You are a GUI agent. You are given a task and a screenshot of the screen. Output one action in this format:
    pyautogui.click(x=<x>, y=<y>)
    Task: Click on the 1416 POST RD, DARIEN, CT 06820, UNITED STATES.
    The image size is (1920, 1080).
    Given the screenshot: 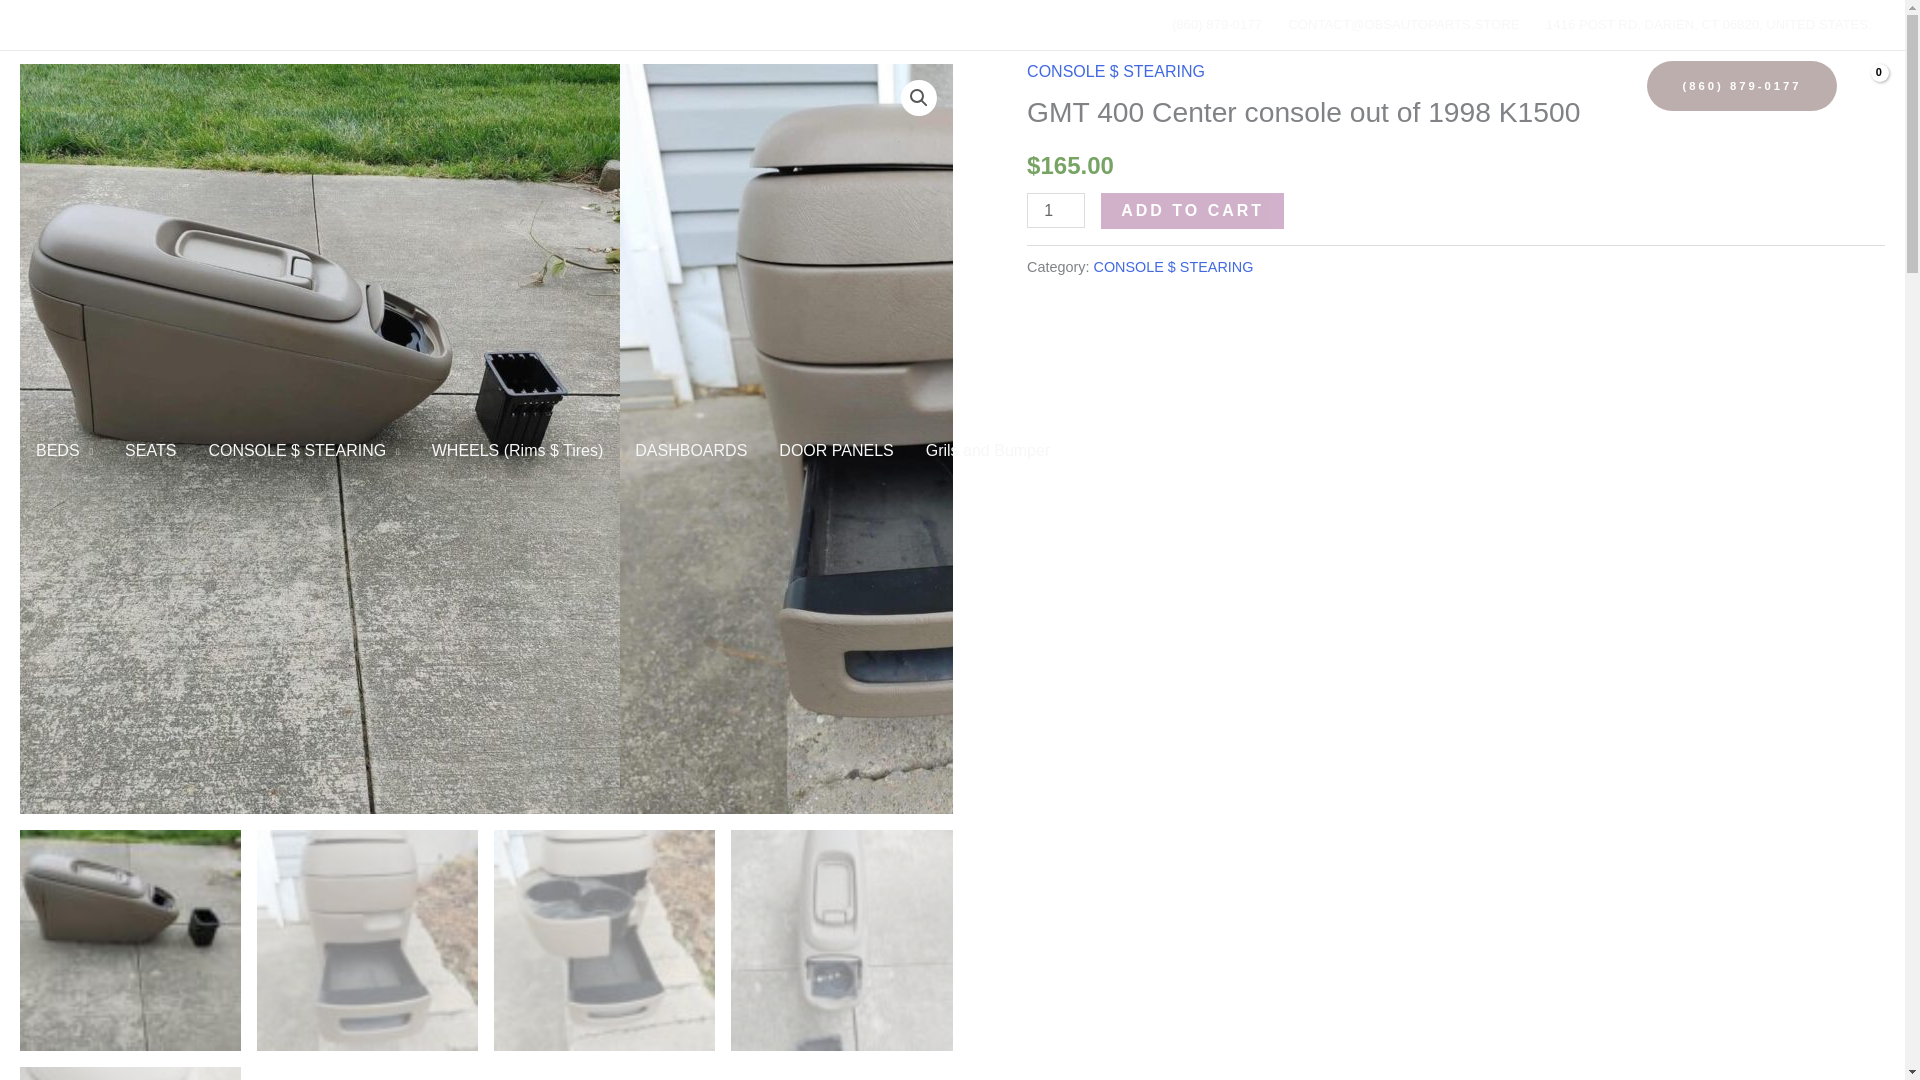 What is the action you would take?
    pyautogui.click(x=1708, y=24)
    